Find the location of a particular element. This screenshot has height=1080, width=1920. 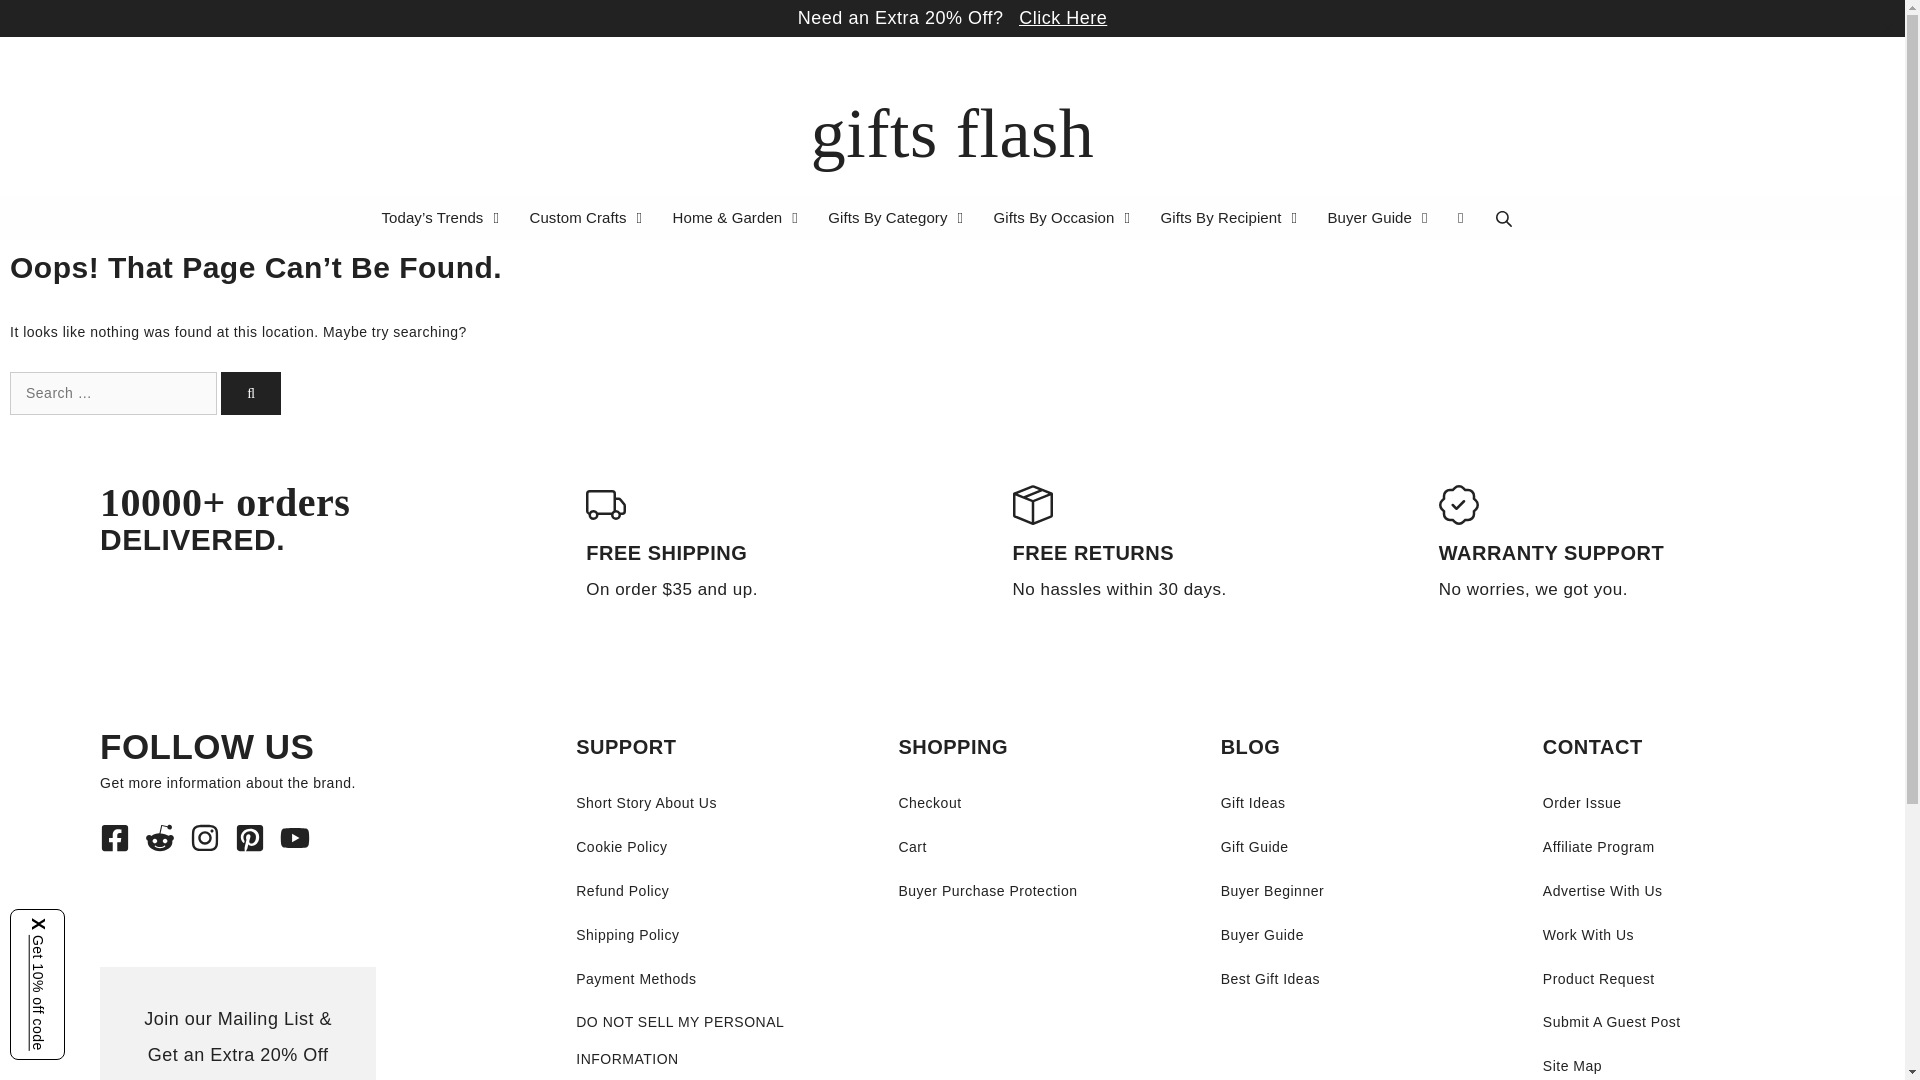

gifts flash is located at coordinates (952, 133).